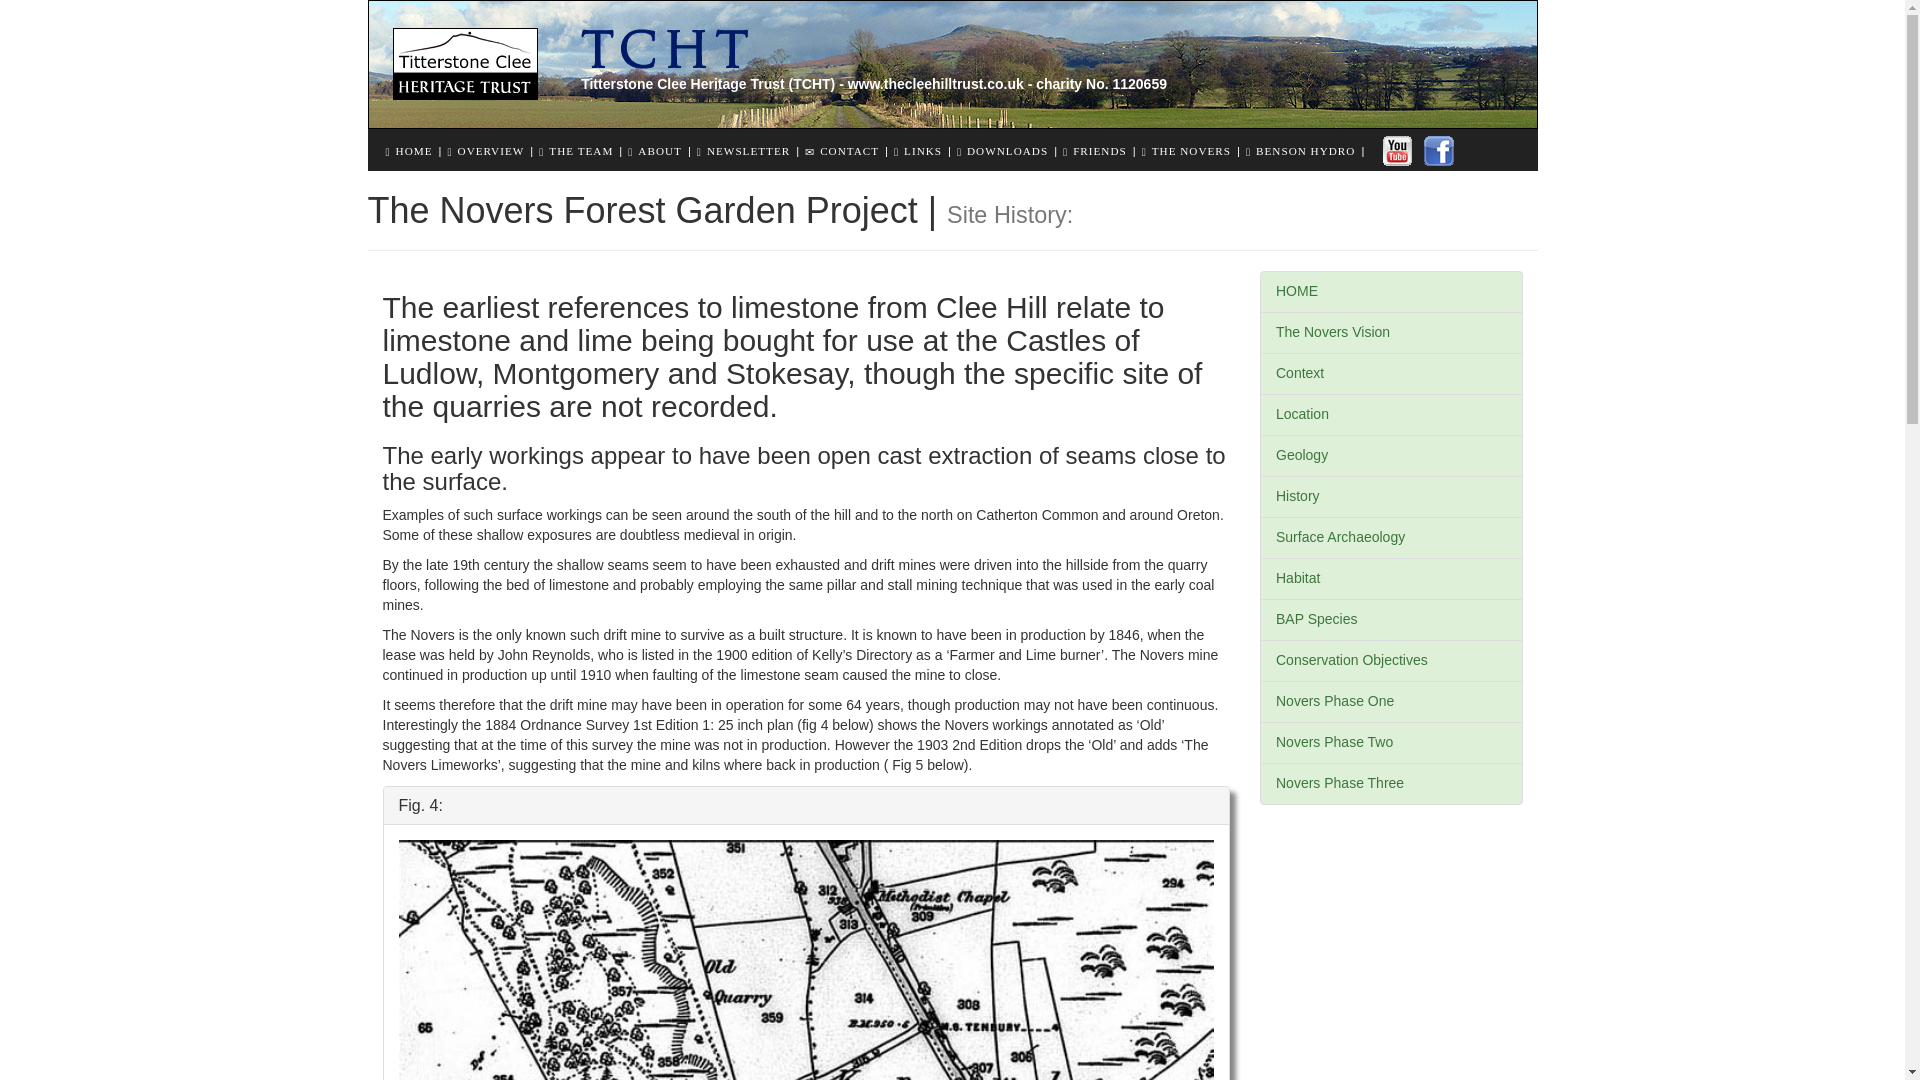 This screenshot has width=1920, height=1080. Describe the element at coordinates (1390, 620) in the screenshot. I see `BAP Species` at that location.